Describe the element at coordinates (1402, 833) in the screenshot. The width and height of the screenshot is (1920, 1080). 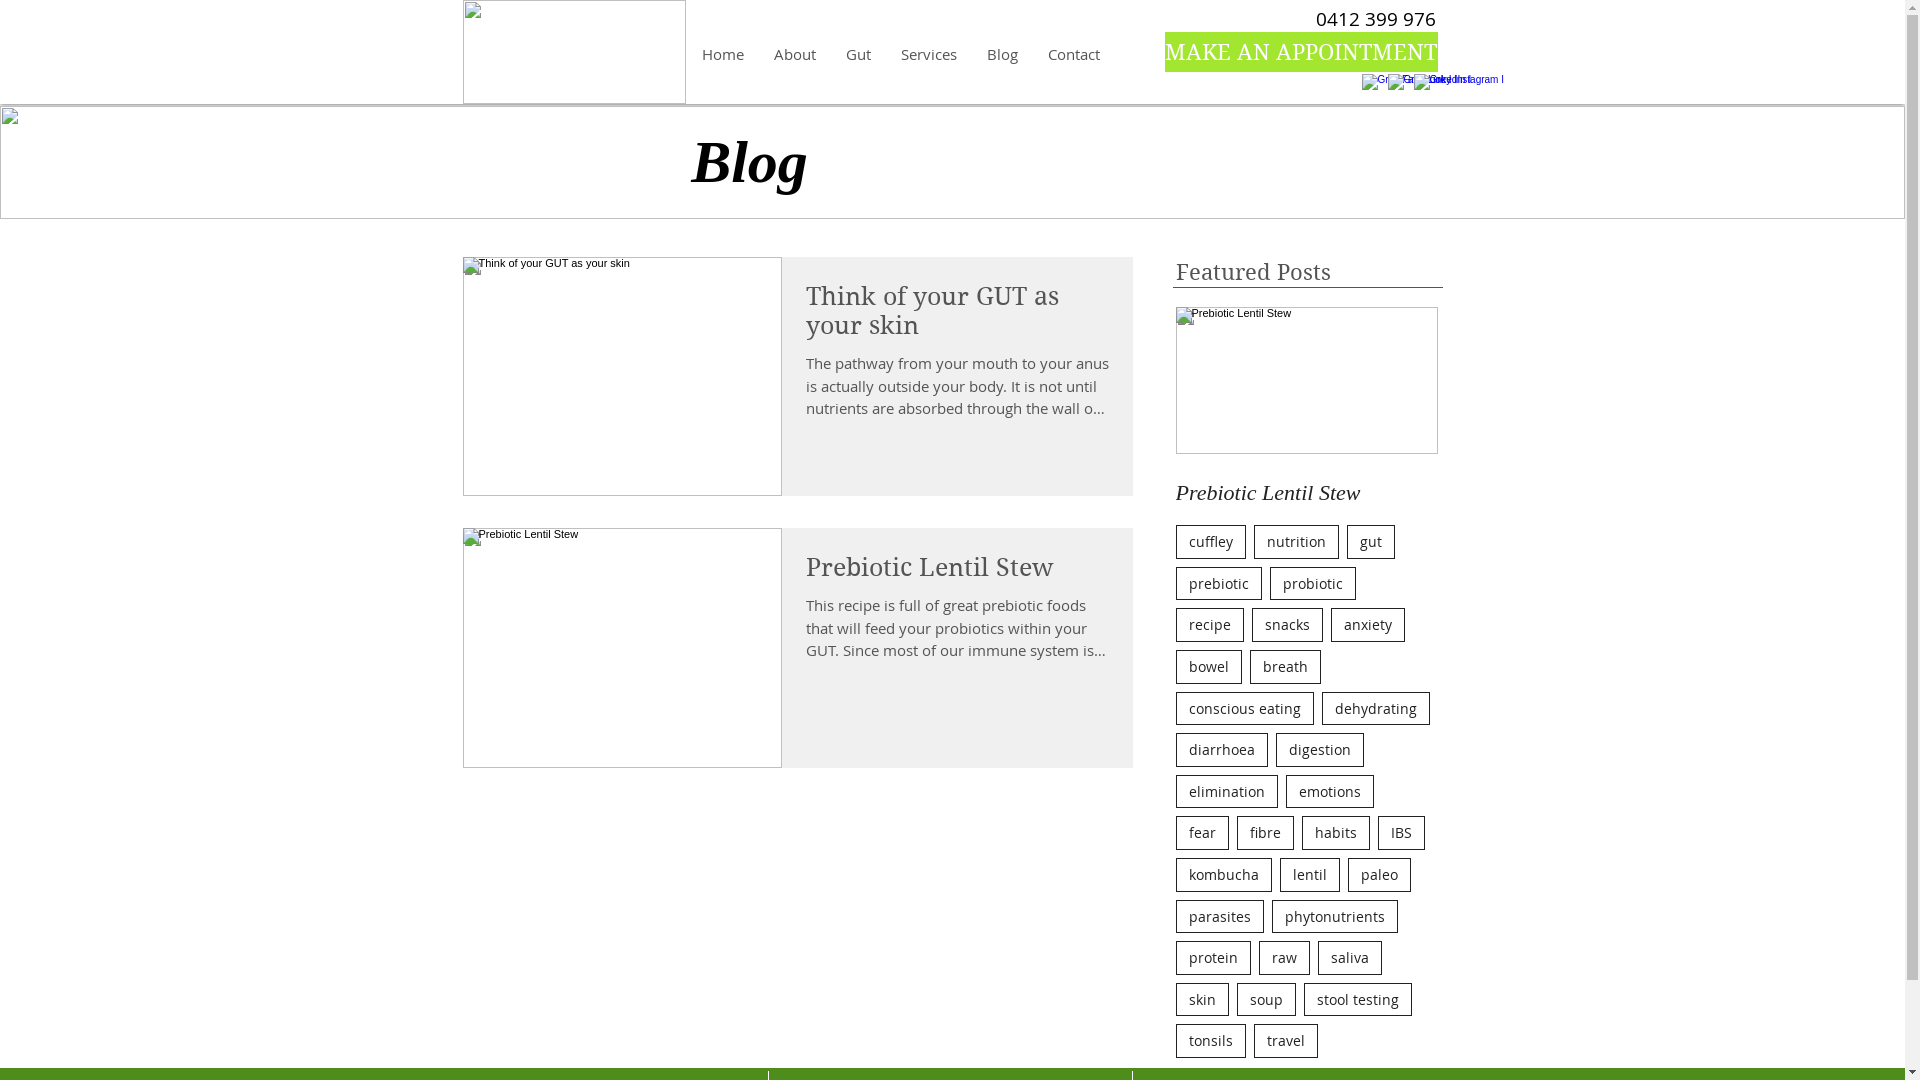
I see `IBS` at that location.